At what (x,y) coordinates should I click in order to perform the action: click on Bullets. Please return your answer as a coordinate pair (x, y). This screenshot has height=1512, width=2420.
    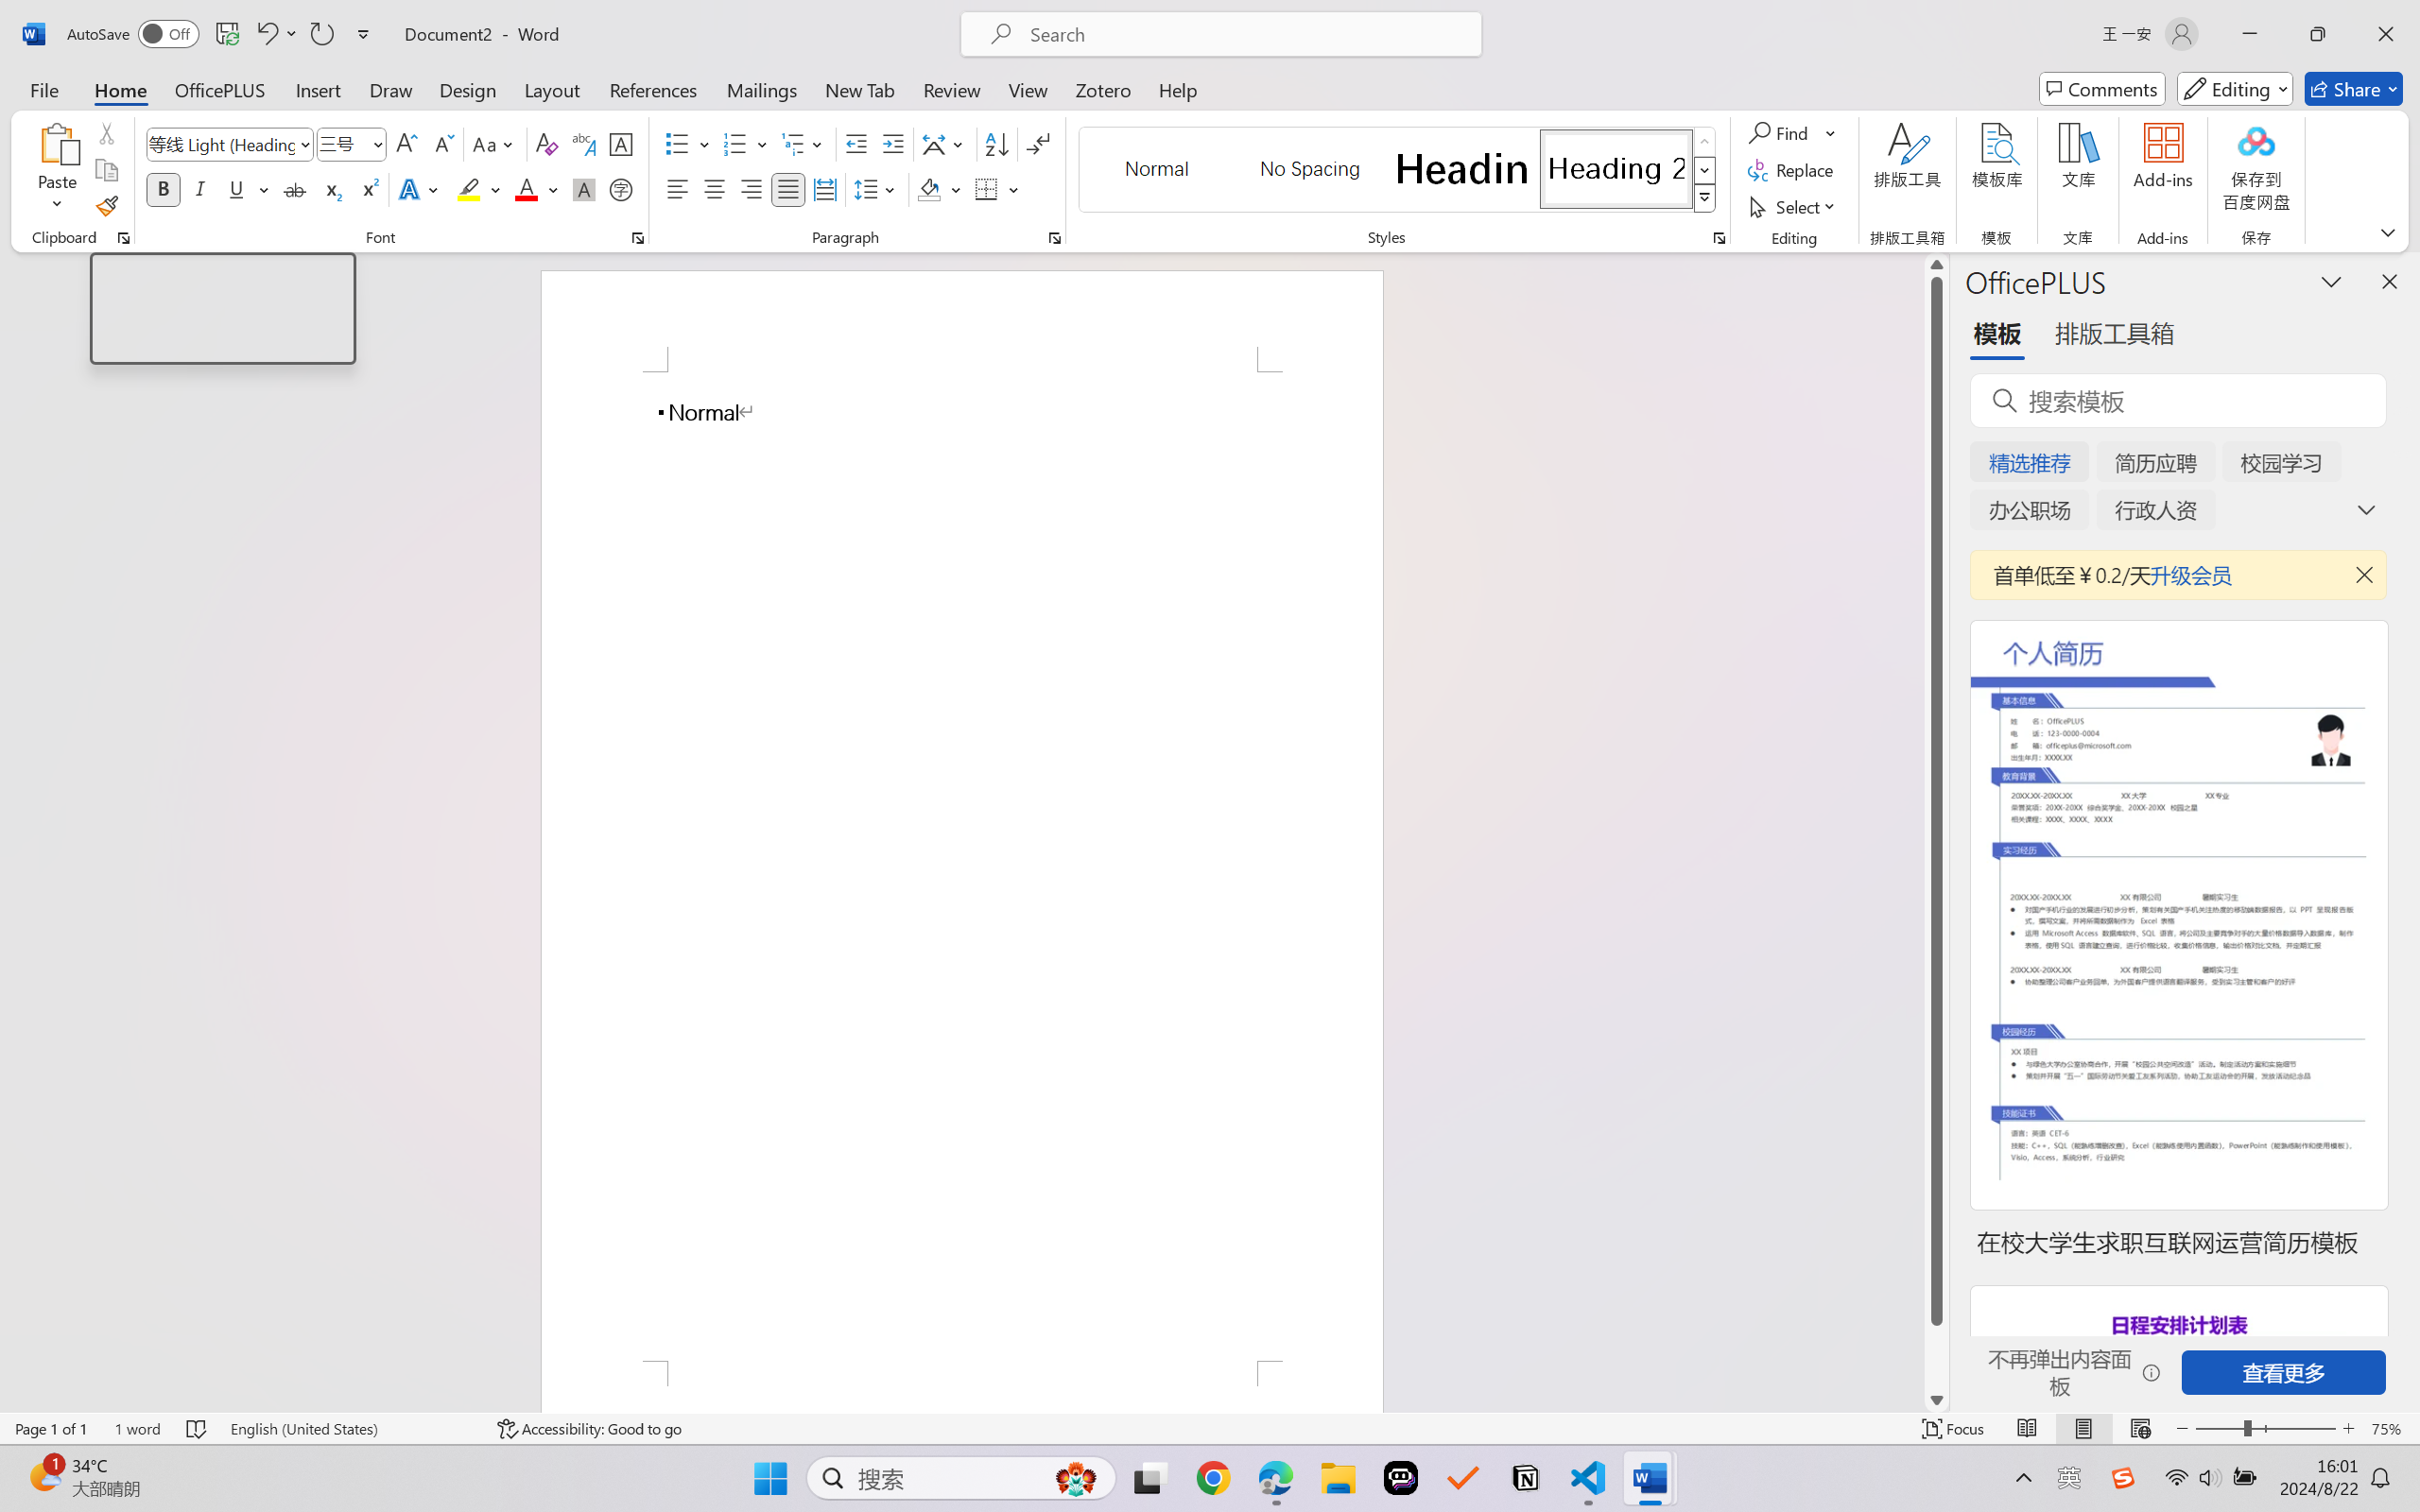
    Looking at the image, I should click on (688, 144).